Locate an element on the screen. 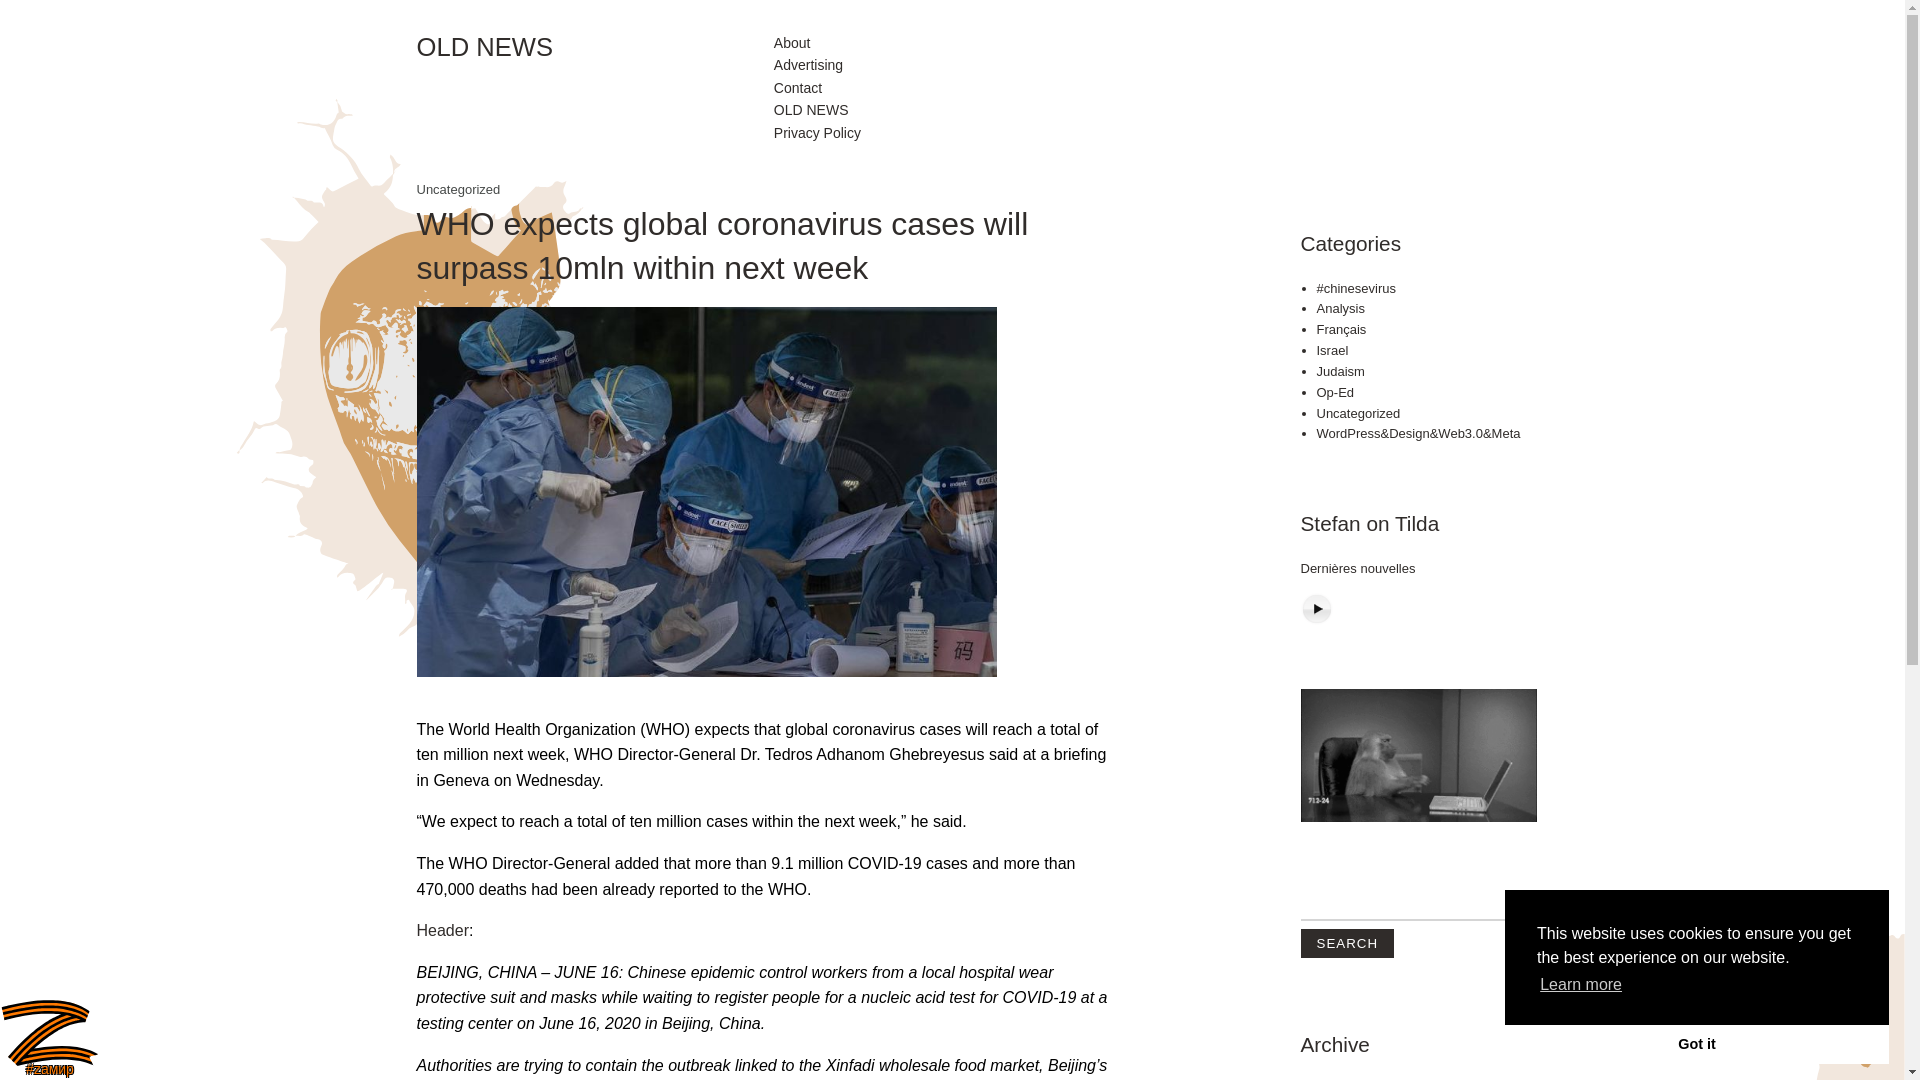 Image resolution: width=1920 pixels, height=1080 pixels. Got it is located at coordinates (1697, 1043).